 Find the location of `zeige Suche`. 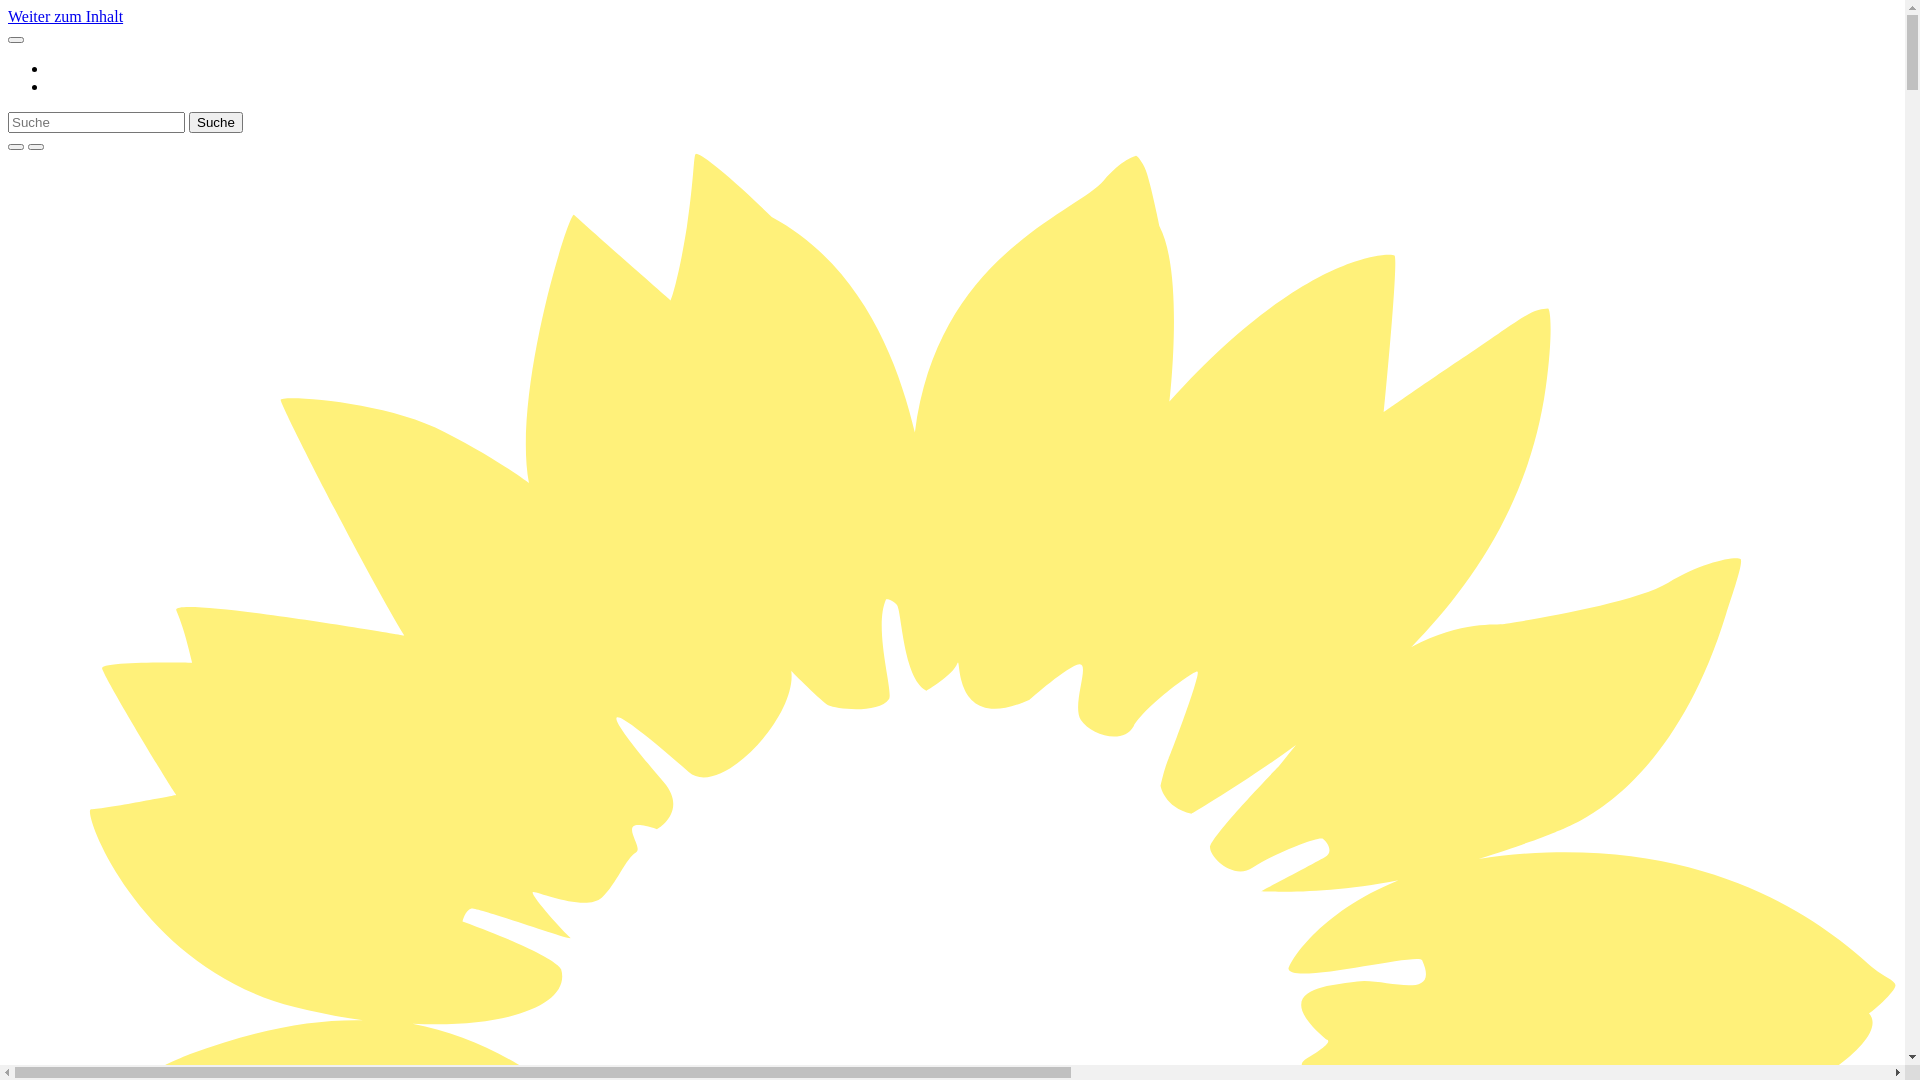

zeige Suche is located at coordinates (16, 147).